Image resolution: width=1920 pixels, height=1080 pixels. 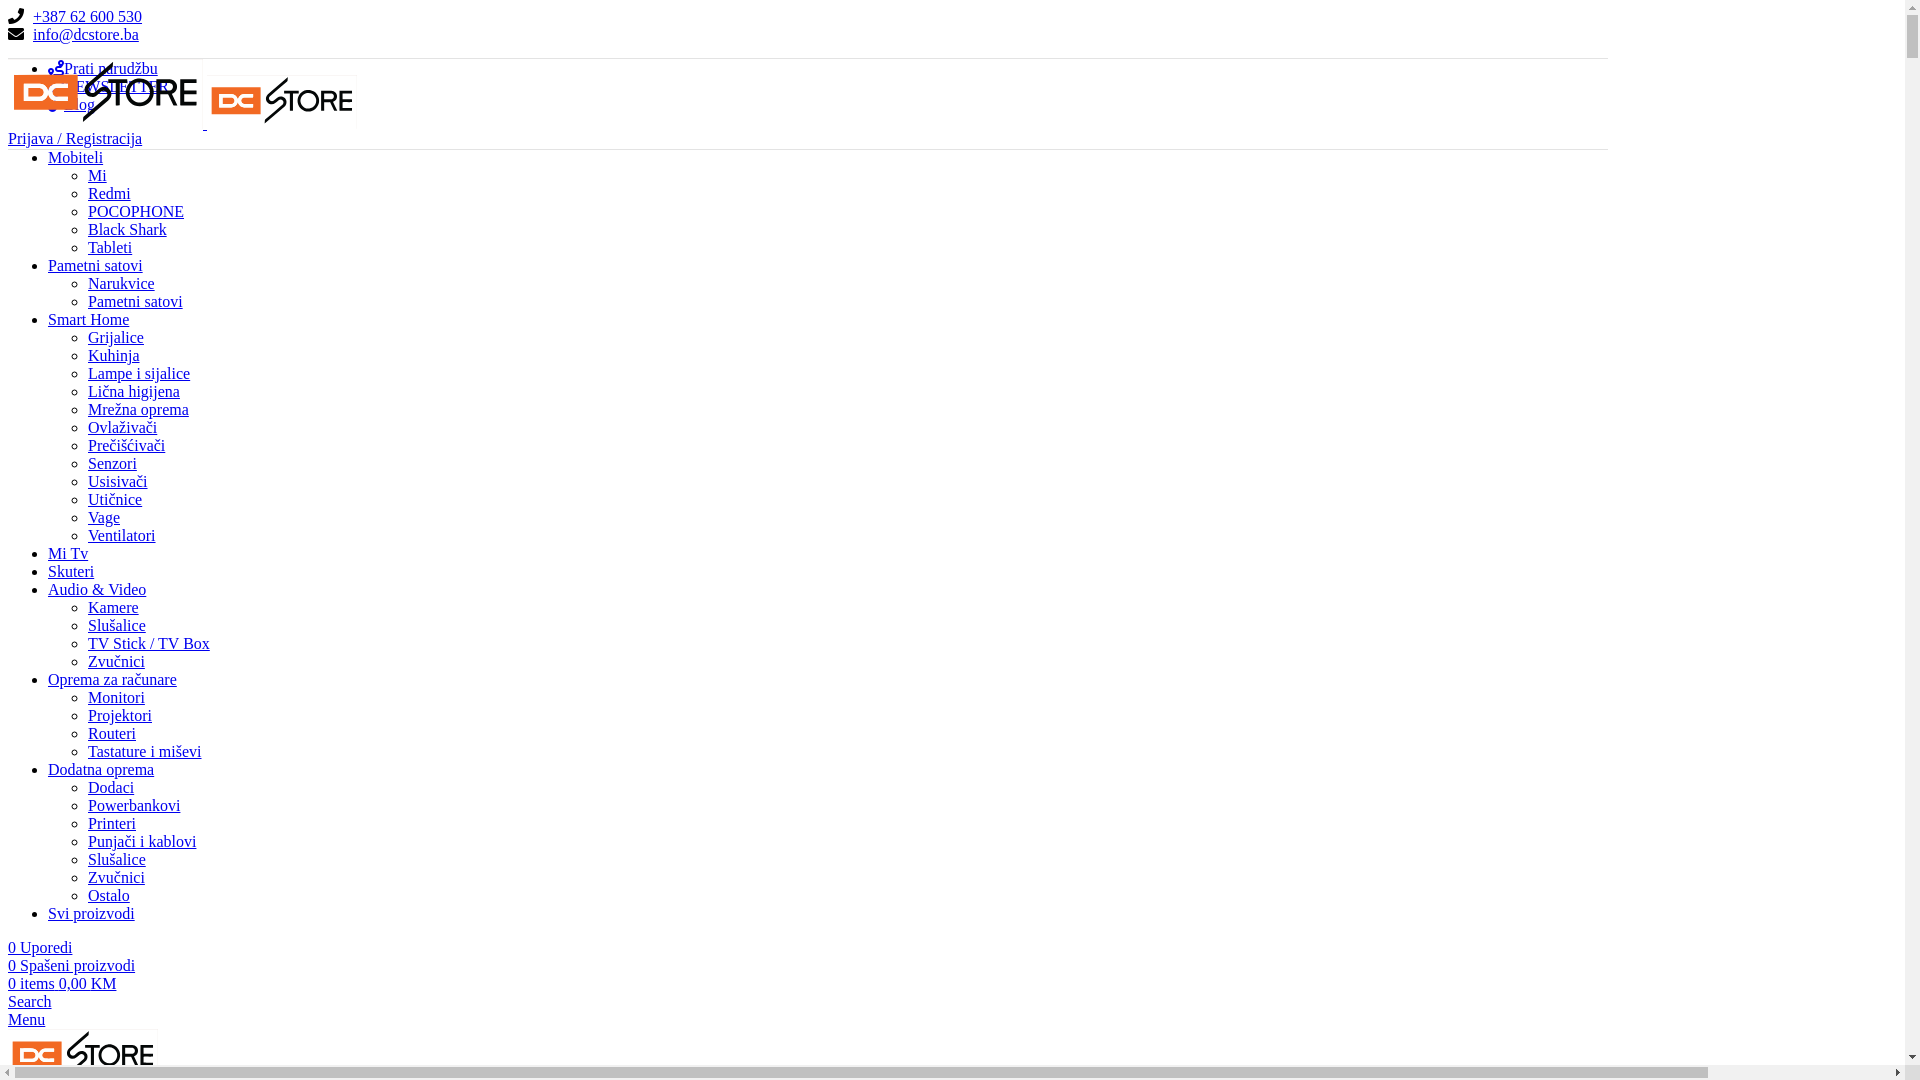 I want to click on Audio & Video, so click(x=97, y=590).